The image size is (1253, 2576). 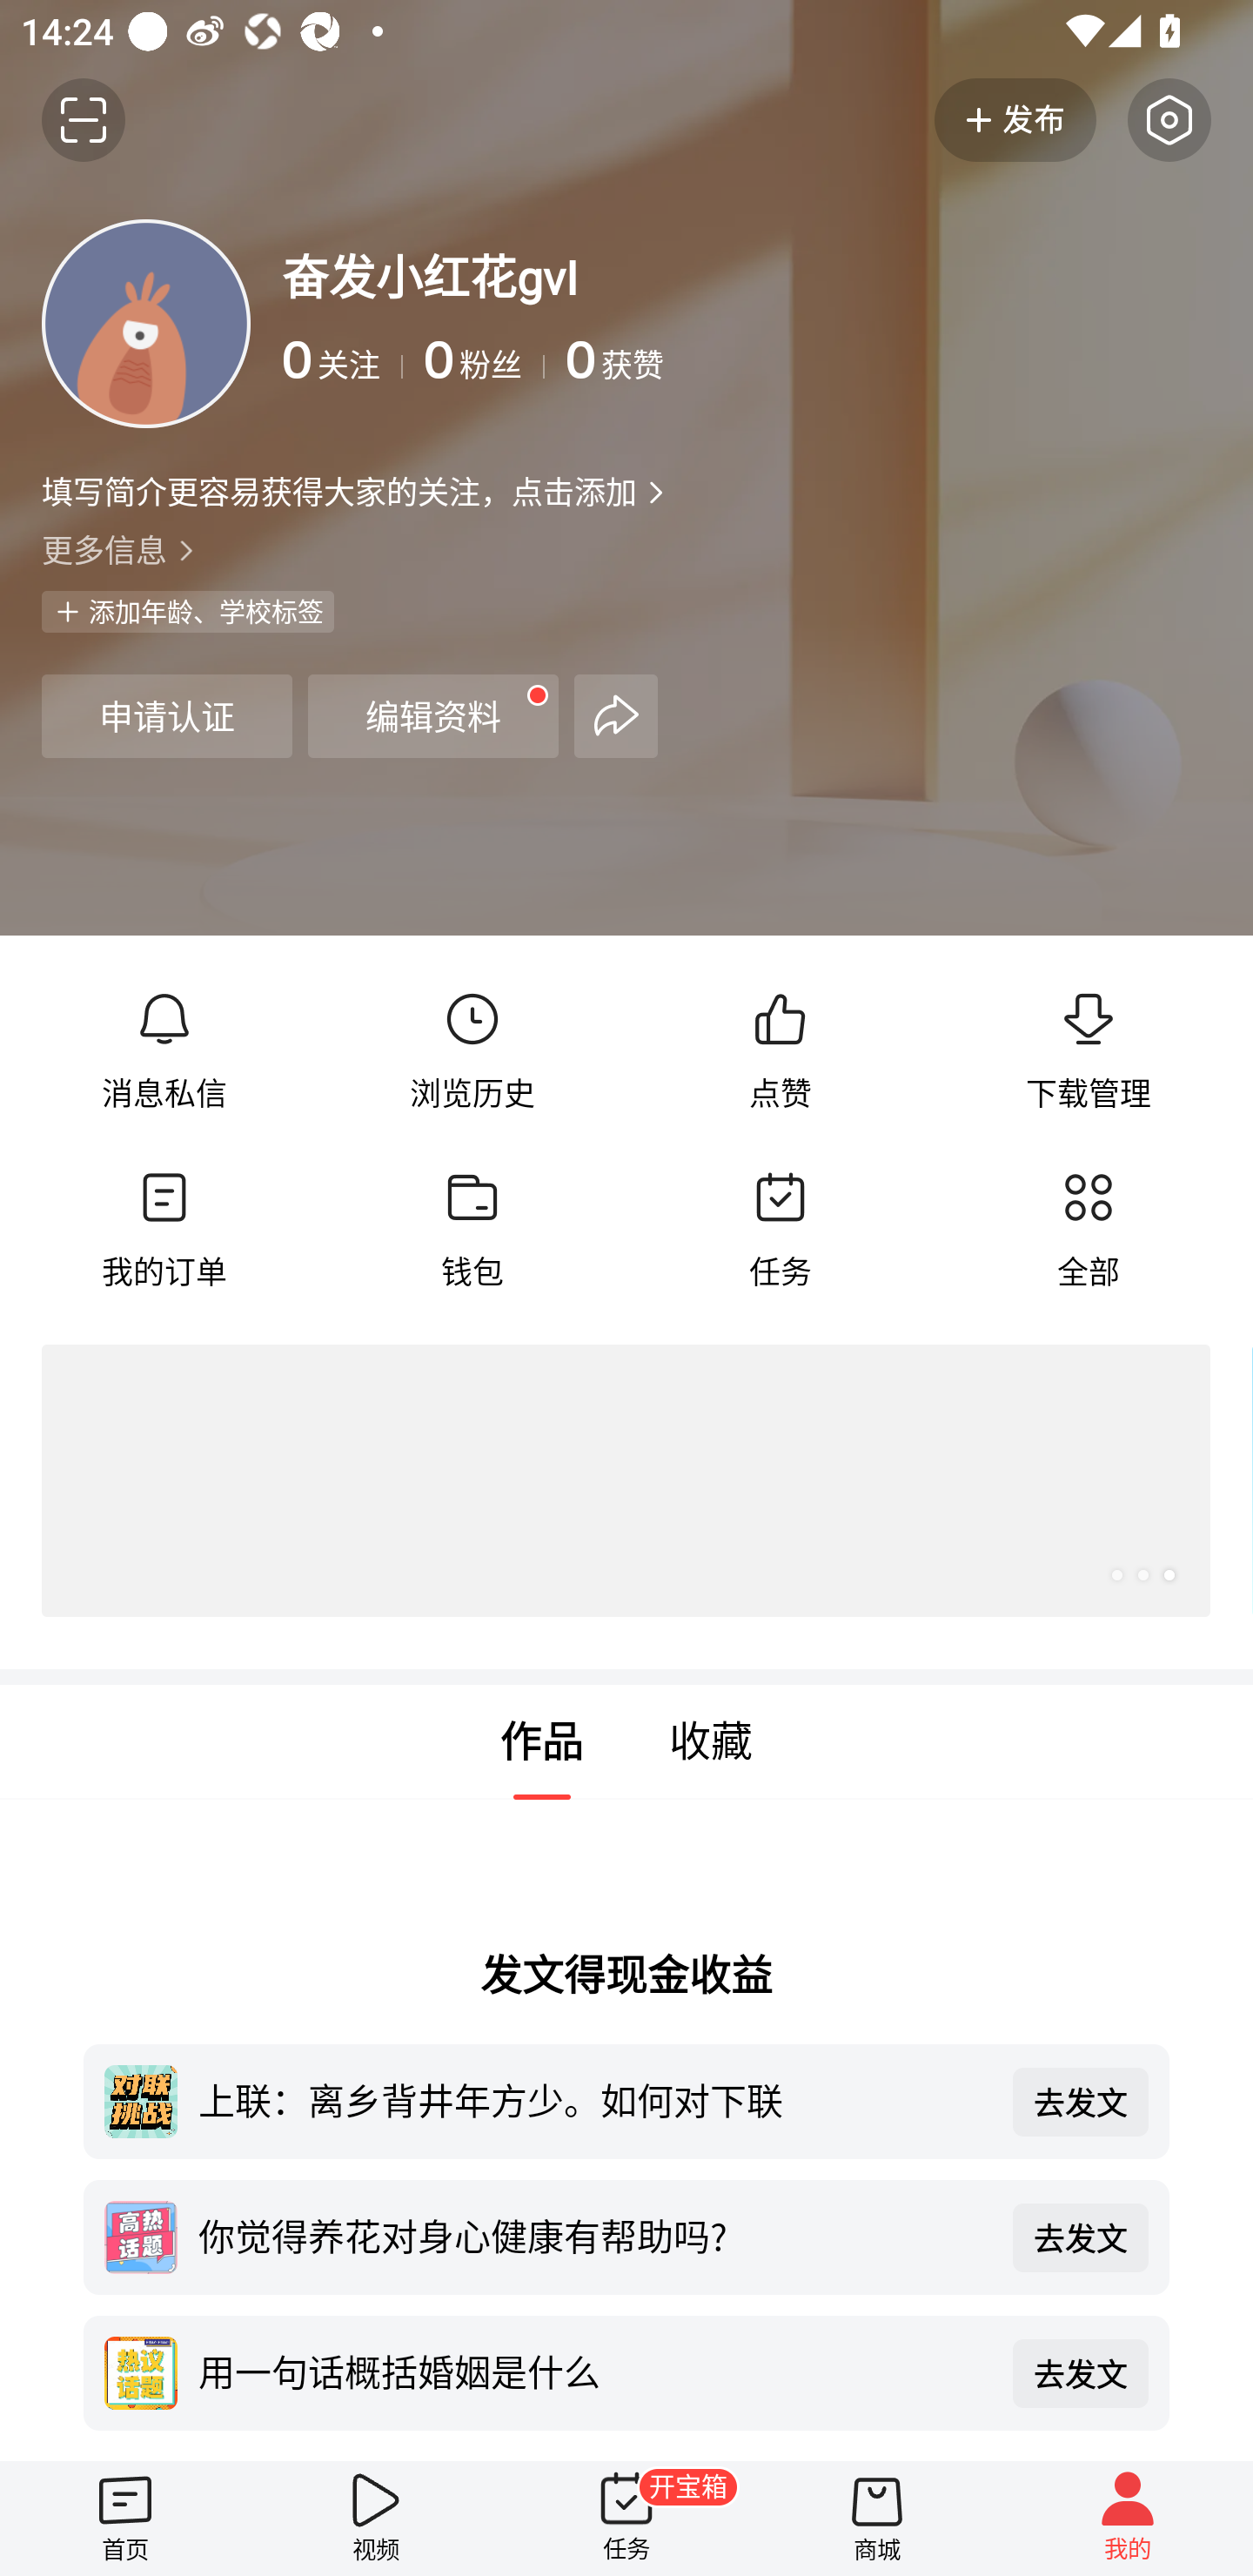 I want to click on 上联：离乡背井年方少。如何对下联, so click(x=595, y=2100).